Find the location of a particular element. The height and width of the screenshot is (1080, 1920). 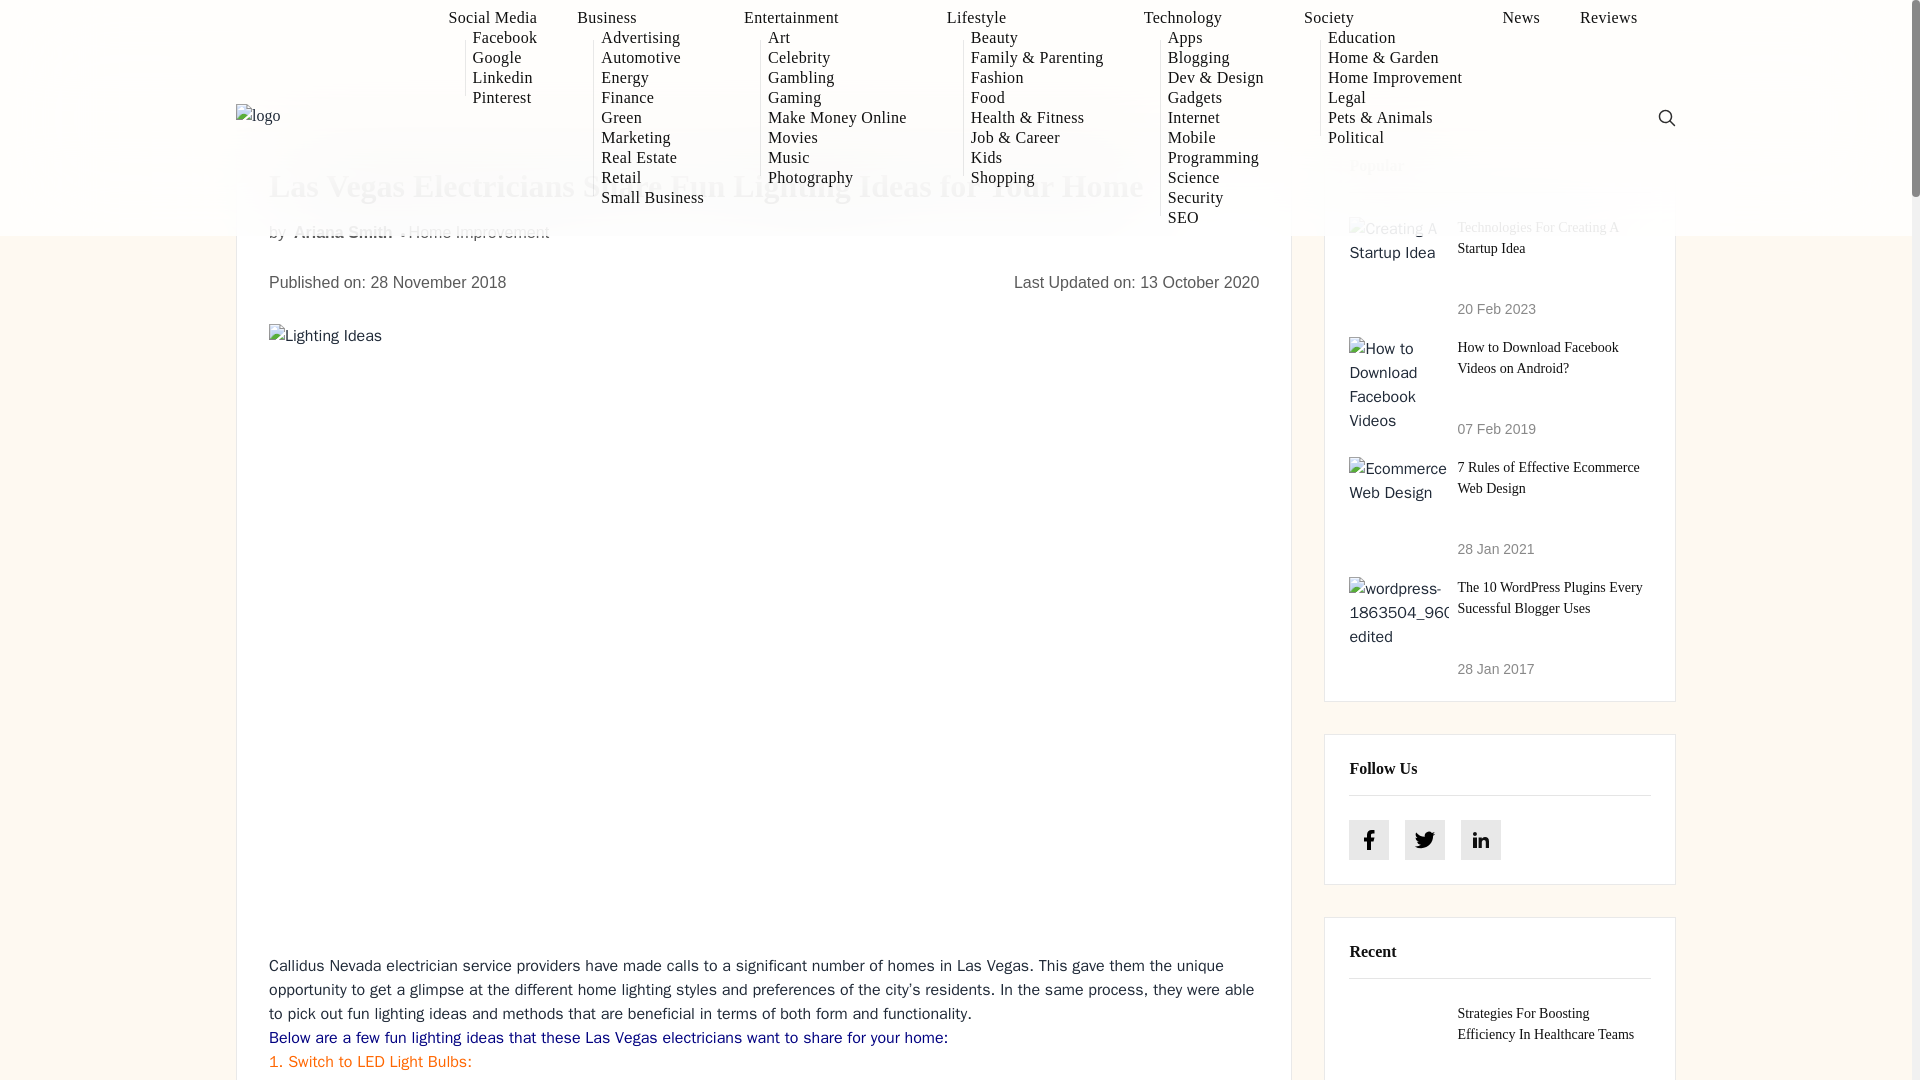

Apps is located at coordinates (1215, 38).